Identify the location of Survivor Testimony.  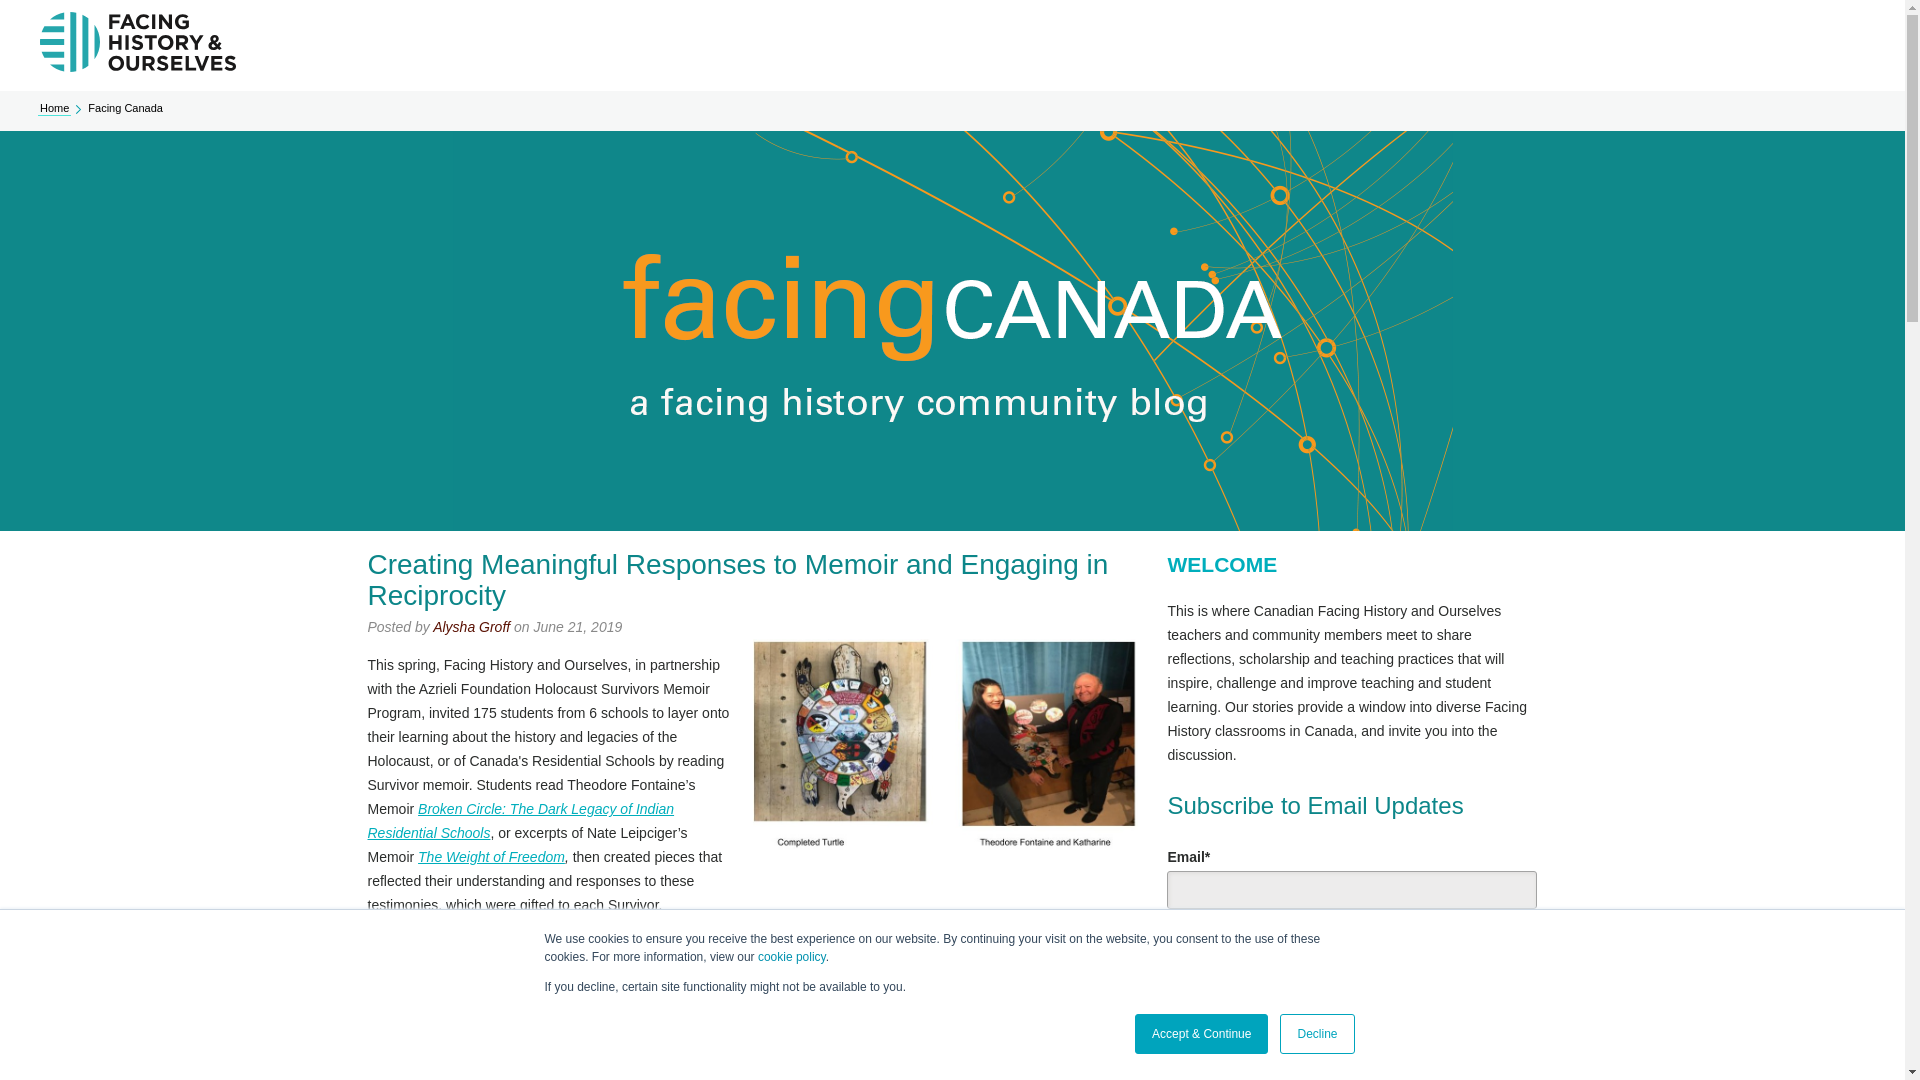
(882, 1015).